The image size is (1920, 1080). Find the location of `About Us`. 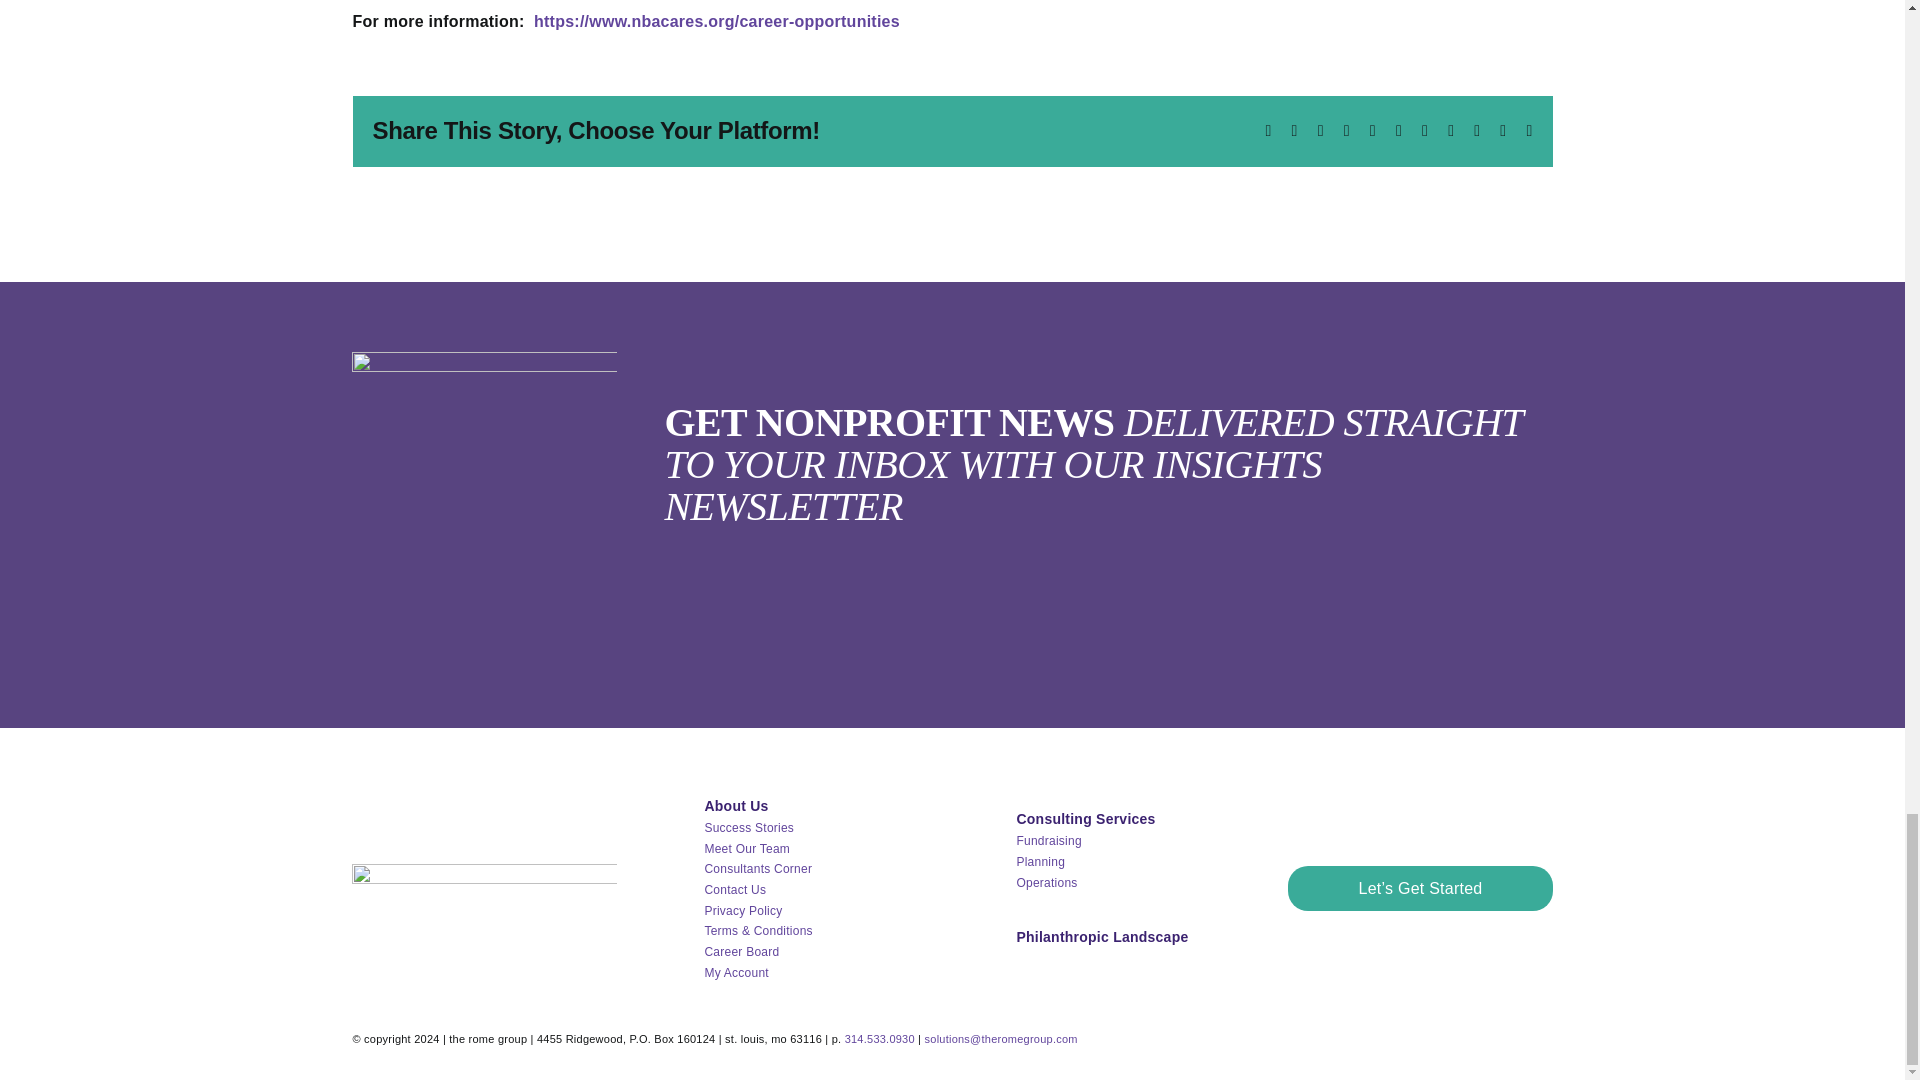

About Us is located at coordinates (736, 806).